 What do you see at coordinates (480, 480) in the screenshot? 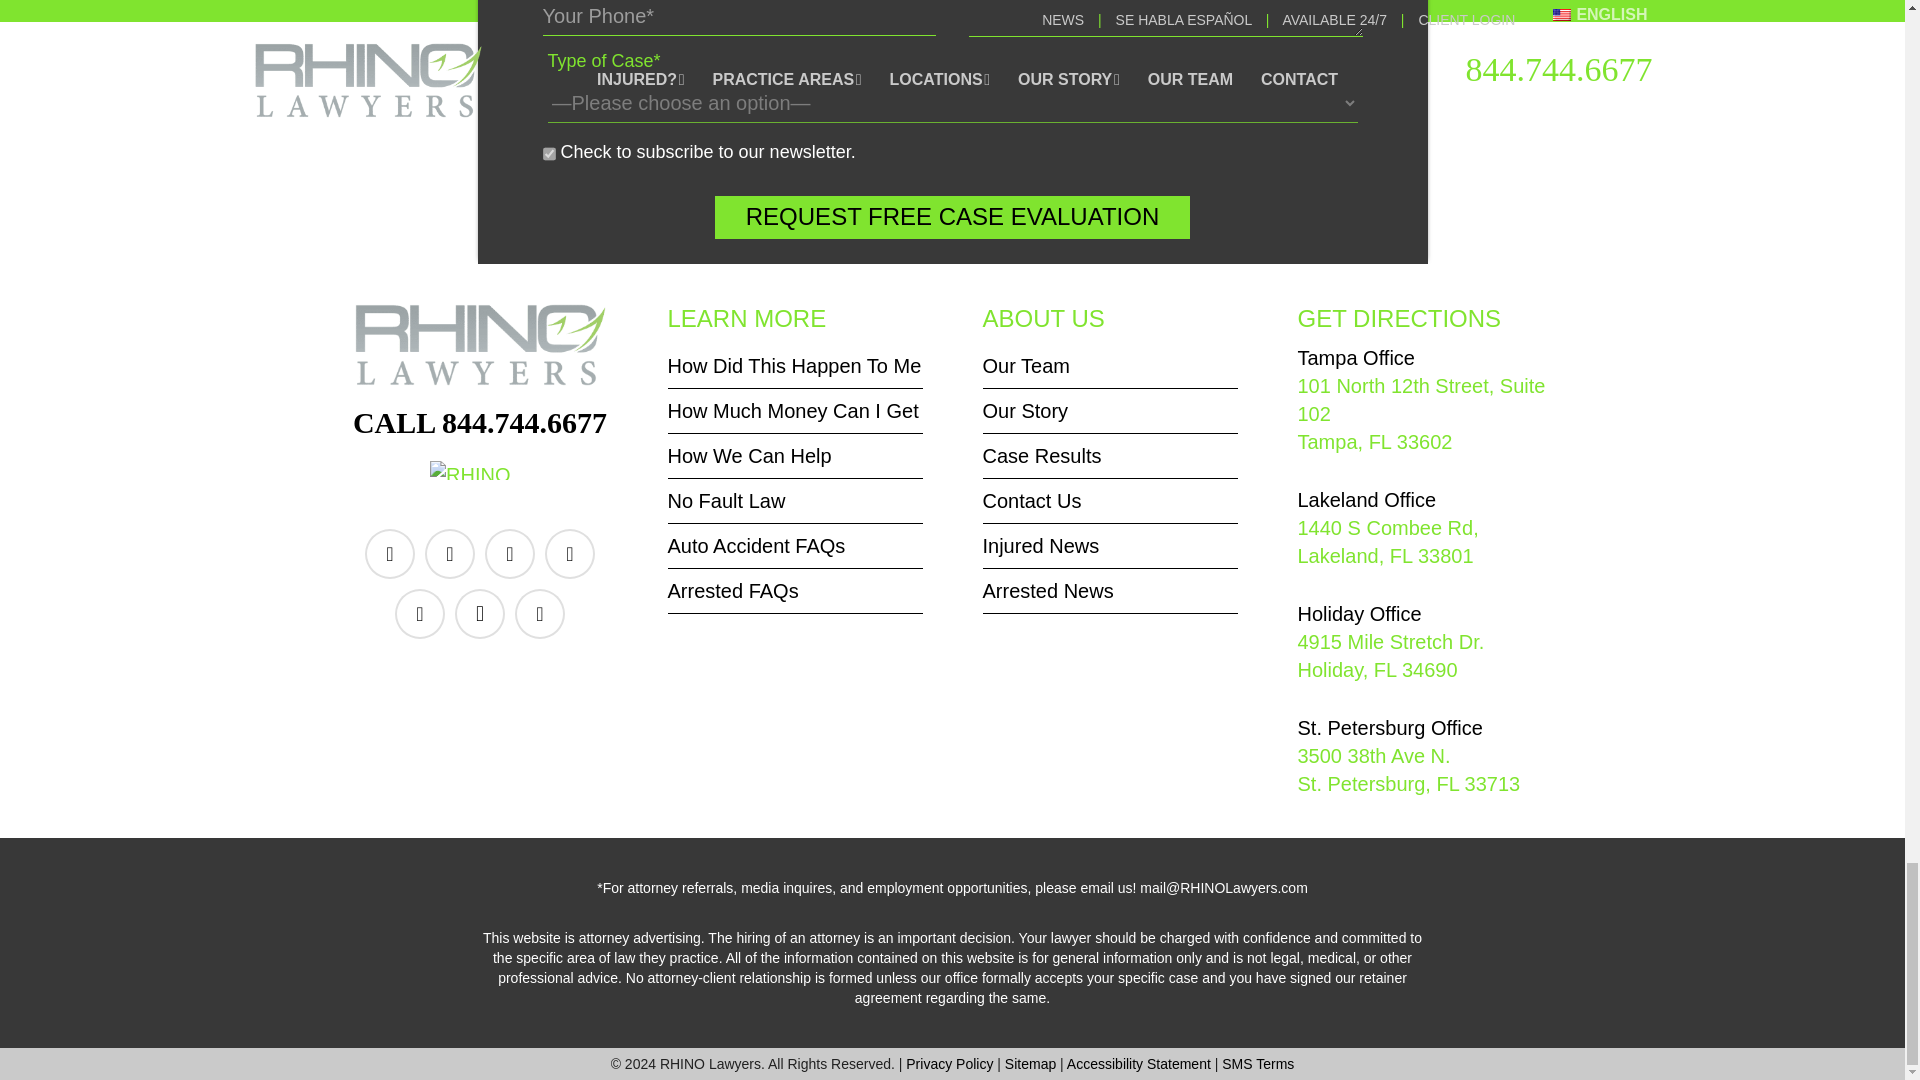
I see `RHINO Lawyers is a BBB Accredited Lawyer in Tampa, FL` at bounding box center [480, 480].